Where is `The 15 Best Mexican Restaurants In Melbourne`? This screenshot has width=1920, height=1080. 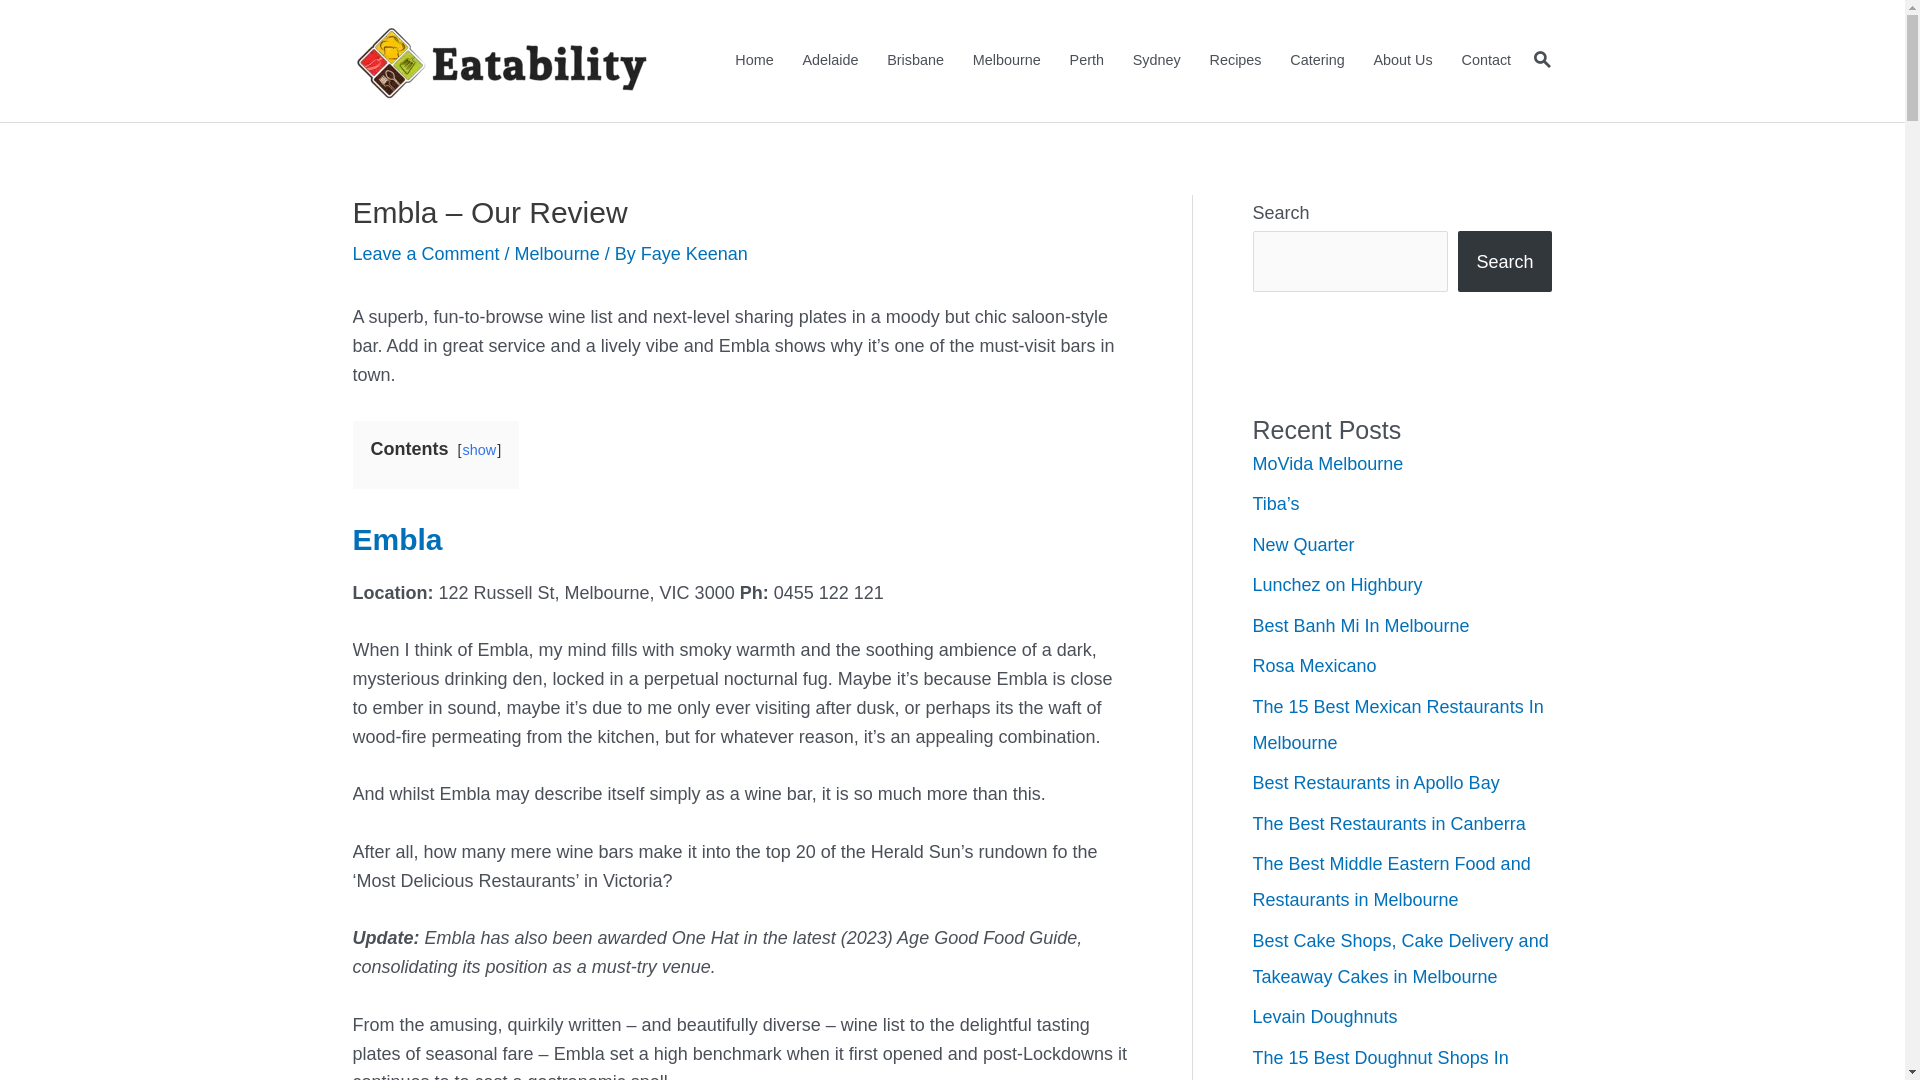
The 15 Best Mexican Restaurants In Melbourne is located at coordinates (1398, 725).